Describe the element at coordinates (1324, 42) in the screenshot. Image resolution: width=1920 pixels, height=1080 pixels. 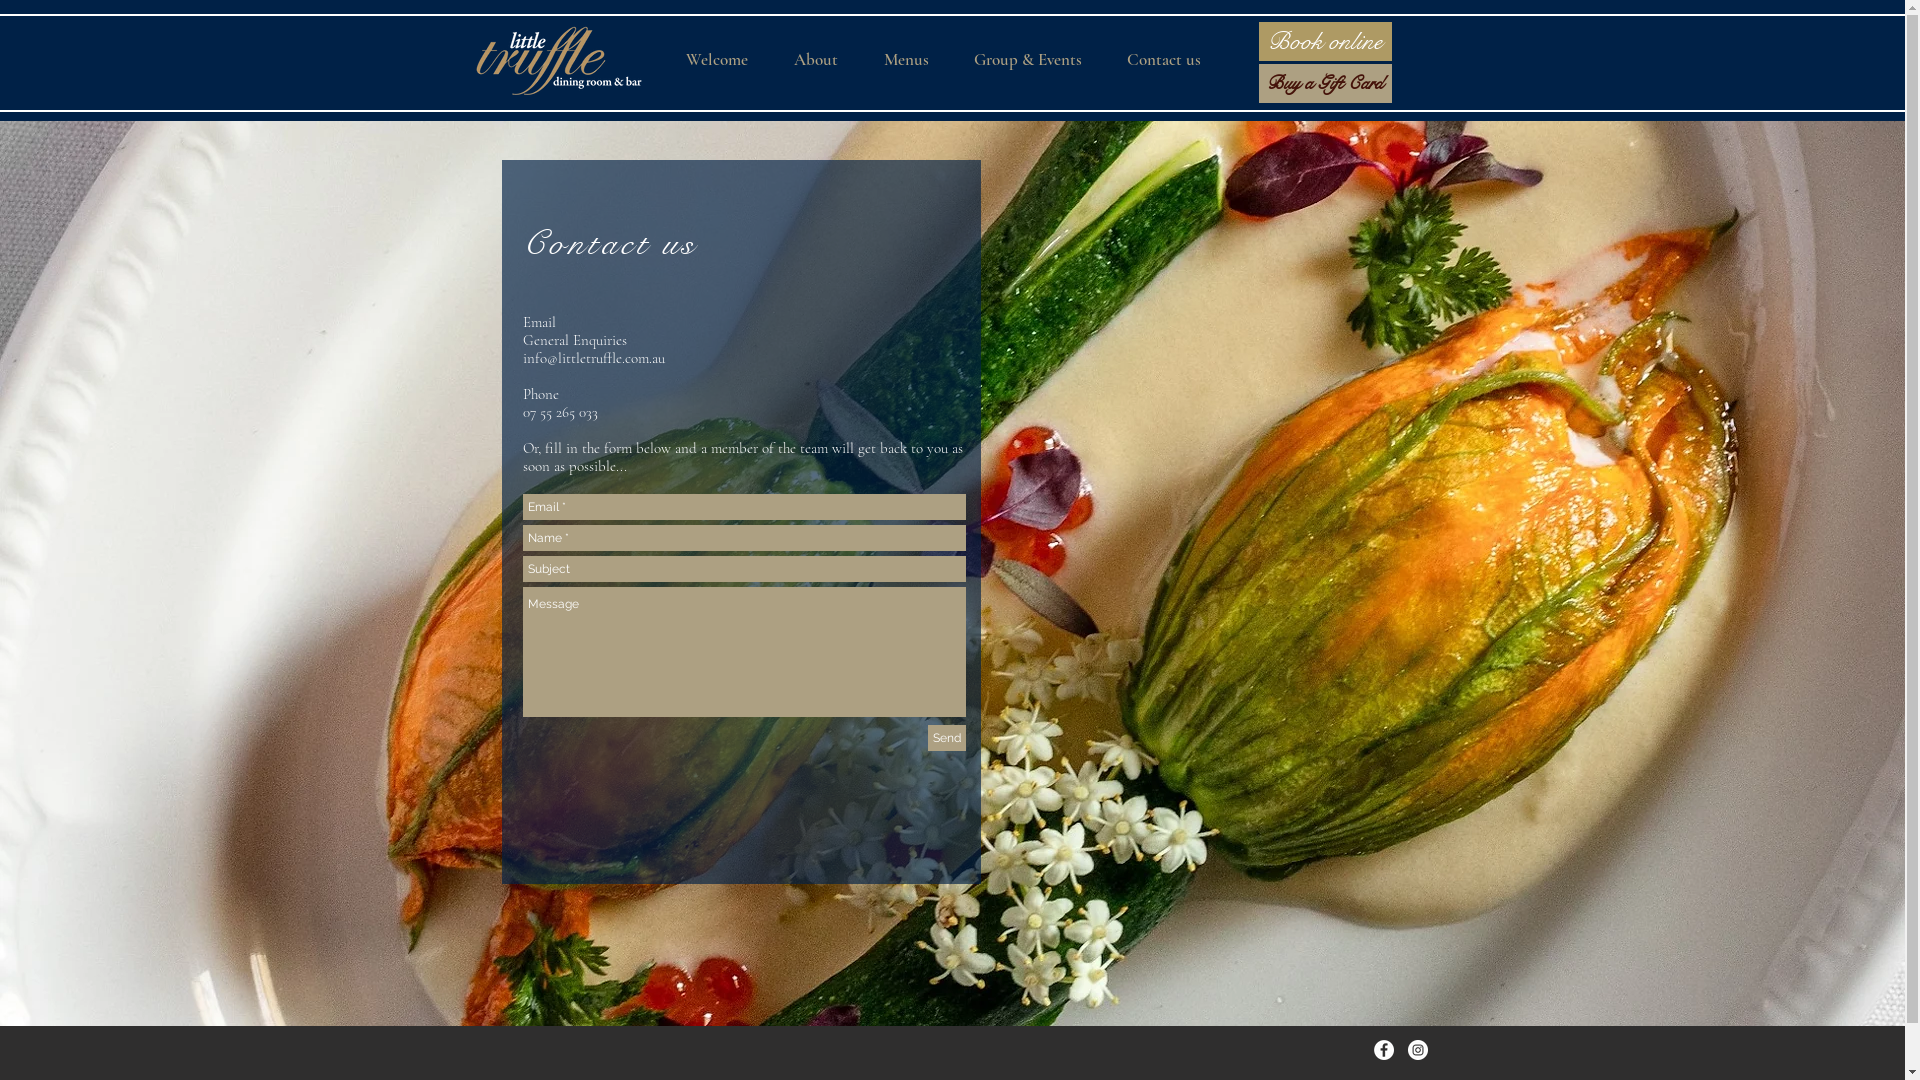
I see `Book online` at that location.